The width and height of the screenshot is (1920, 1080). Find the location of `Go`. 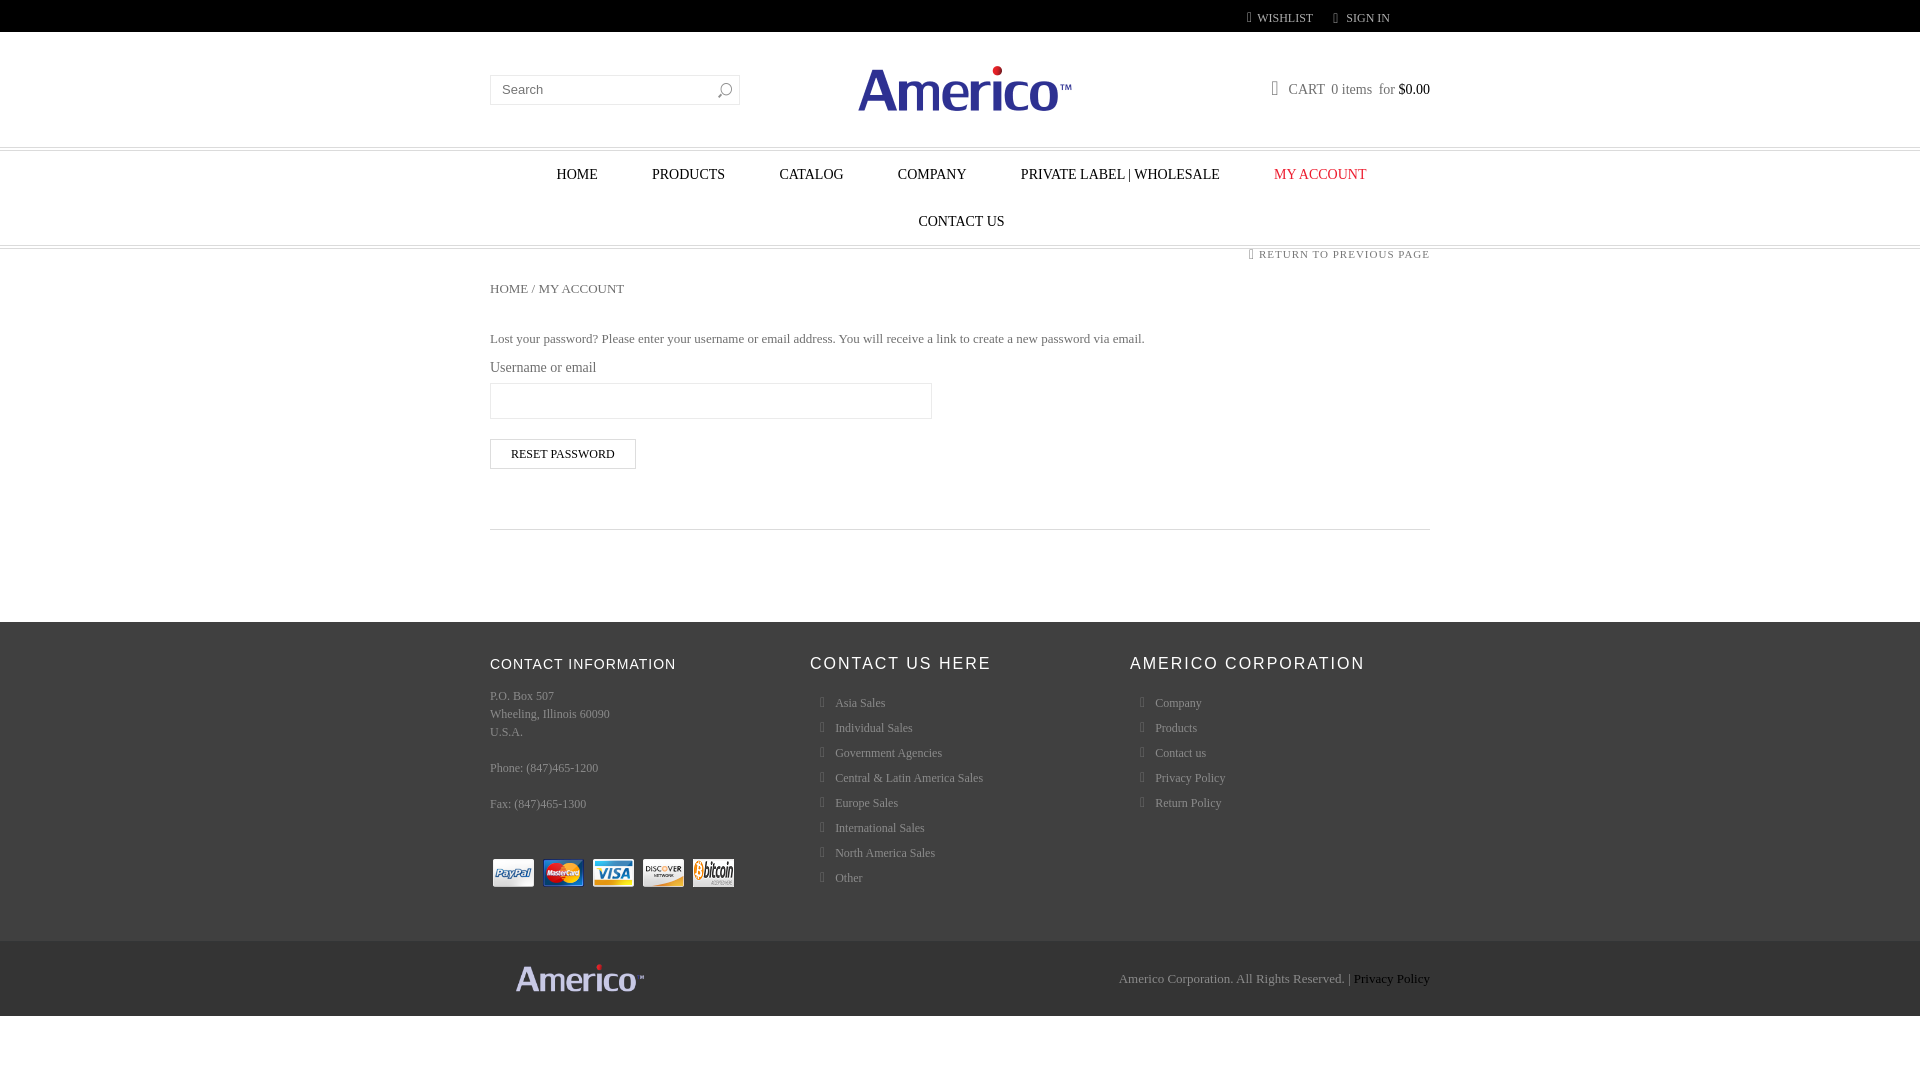

Go is located at coordinates (724, 88).